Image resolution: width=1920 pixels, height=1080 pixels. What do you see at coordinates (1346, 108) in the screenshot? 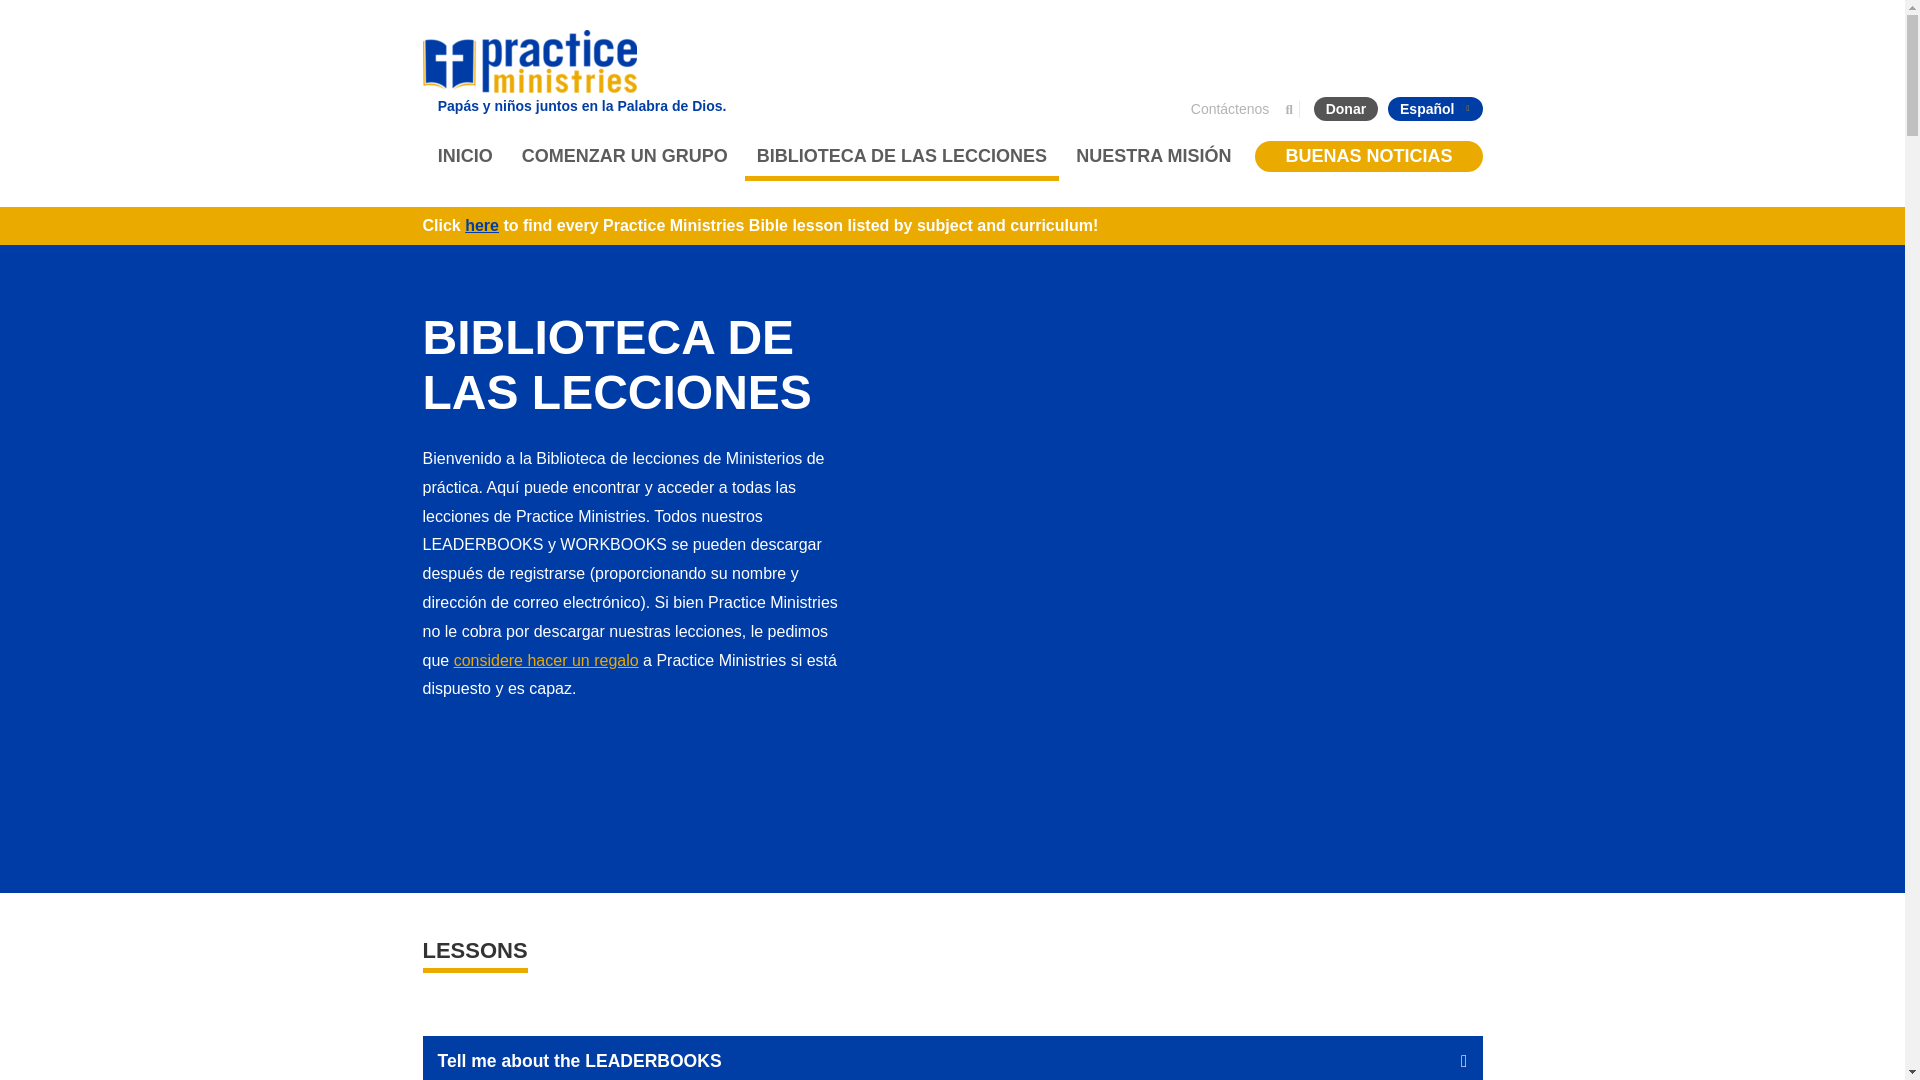
I see `Donar` at bounding box center [1346, 108].